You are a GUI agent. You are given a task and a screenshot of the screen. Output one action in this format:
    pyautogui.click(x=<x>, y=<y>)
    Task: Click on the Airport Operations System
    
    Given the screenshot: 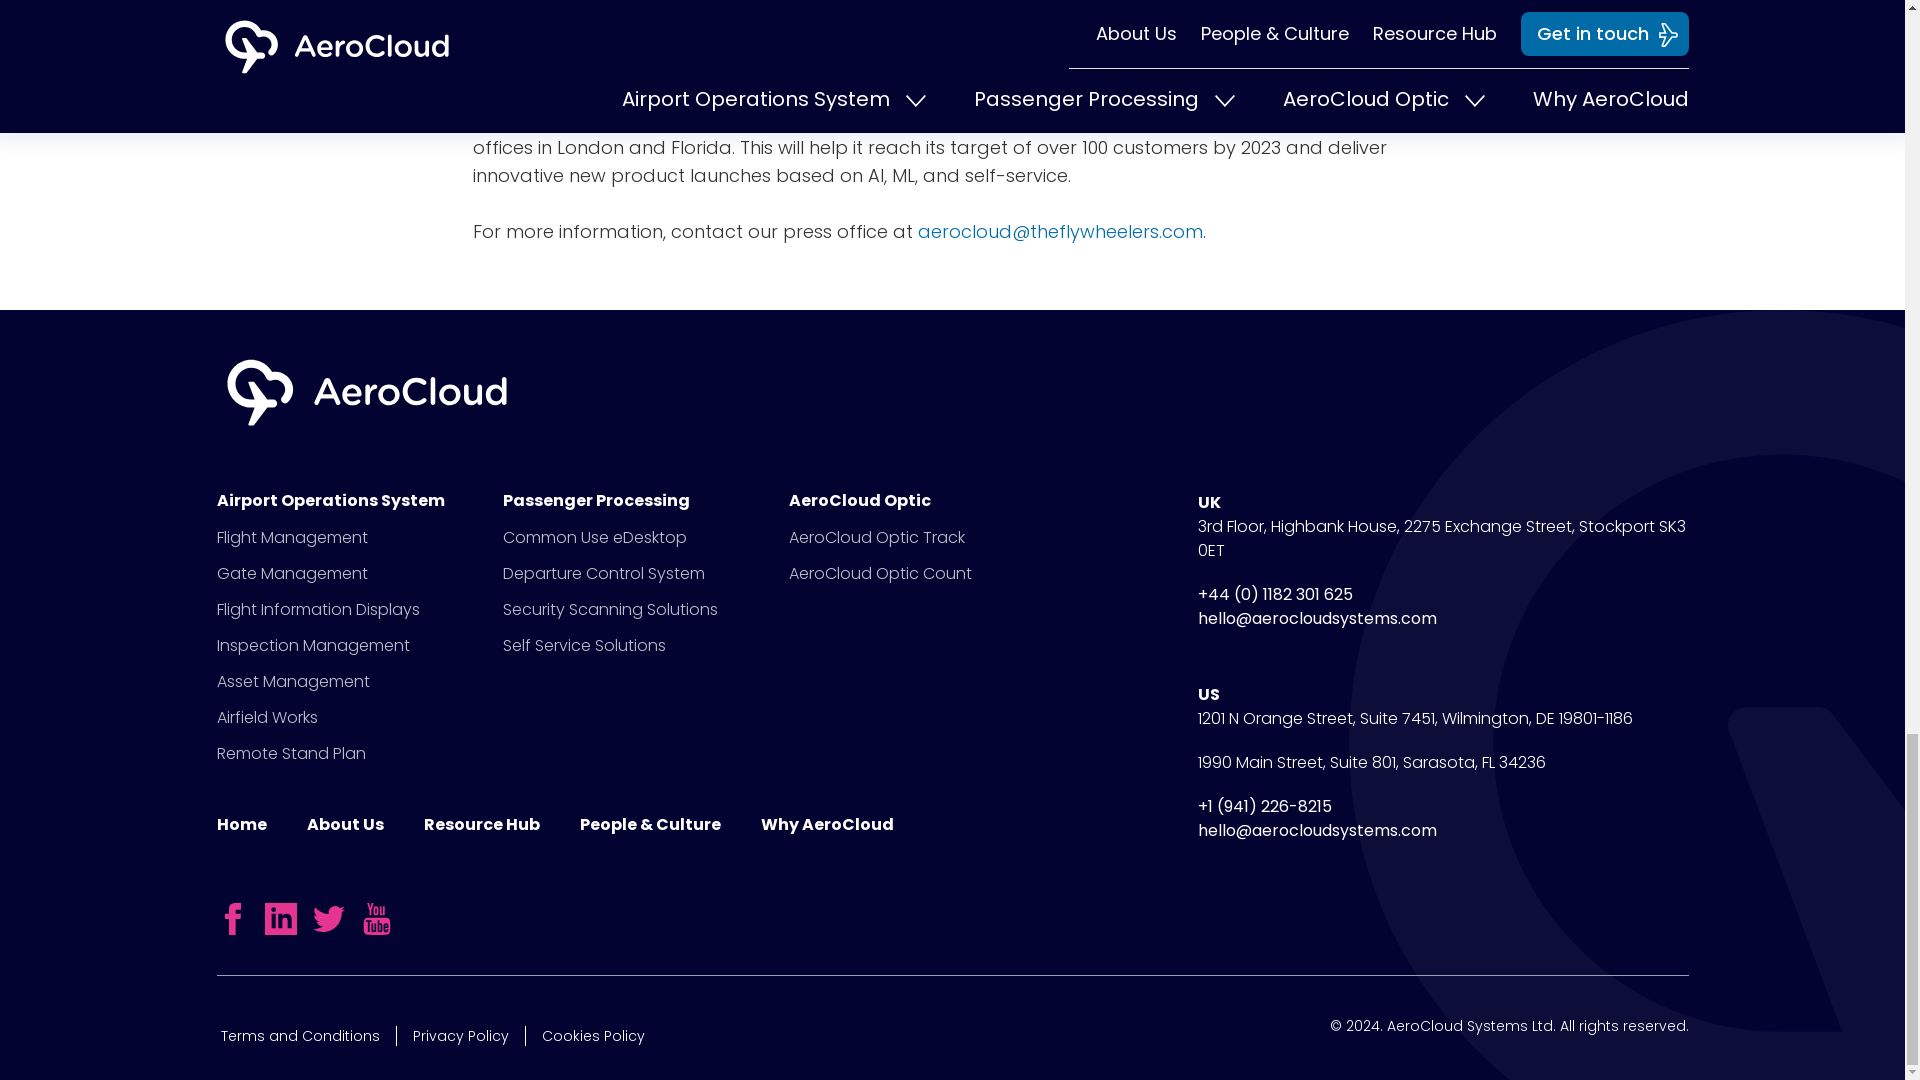 What is the action you would take?
    pyautogui.click(x=338, y=500)
    